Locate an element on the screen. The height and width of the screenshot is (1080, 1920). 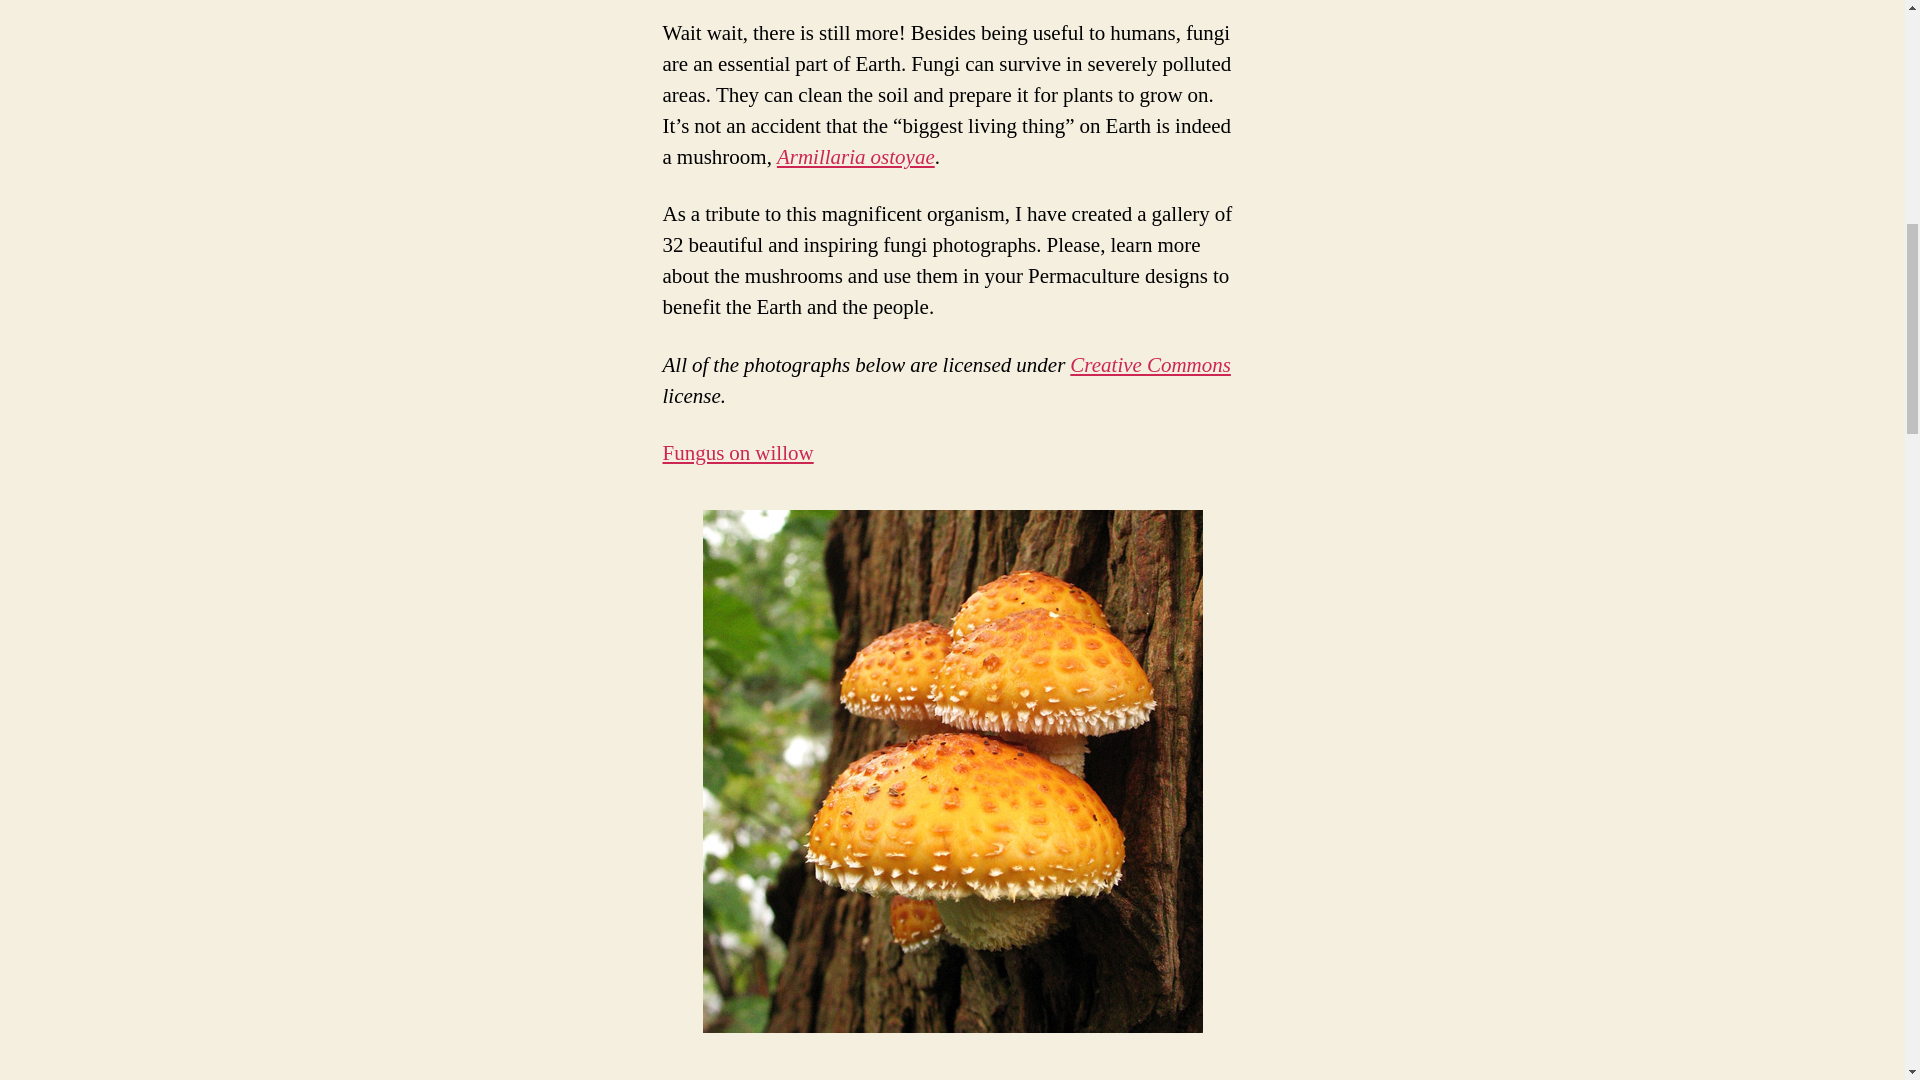
Fungus on willow is located at coordinates (737, 452).